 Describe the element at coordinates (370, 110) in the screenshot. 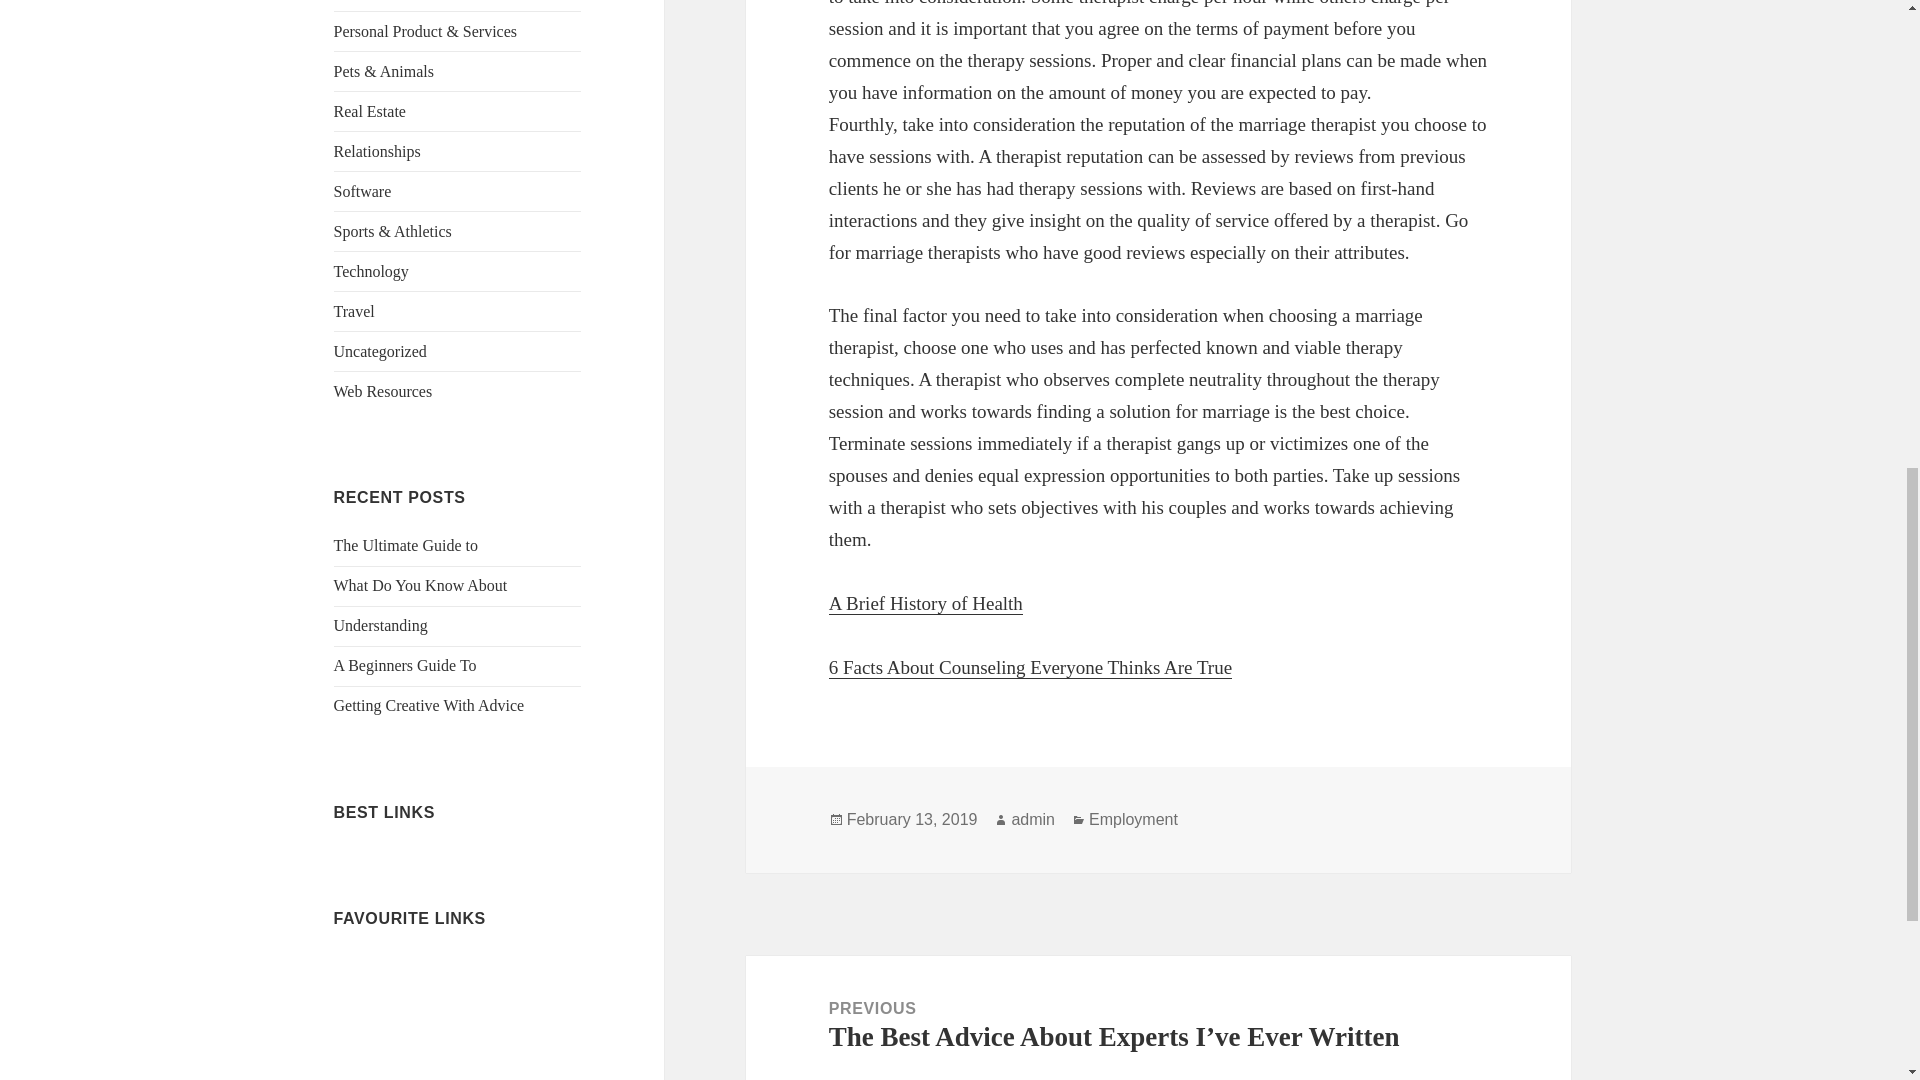

I see `Real Estate` at that location.